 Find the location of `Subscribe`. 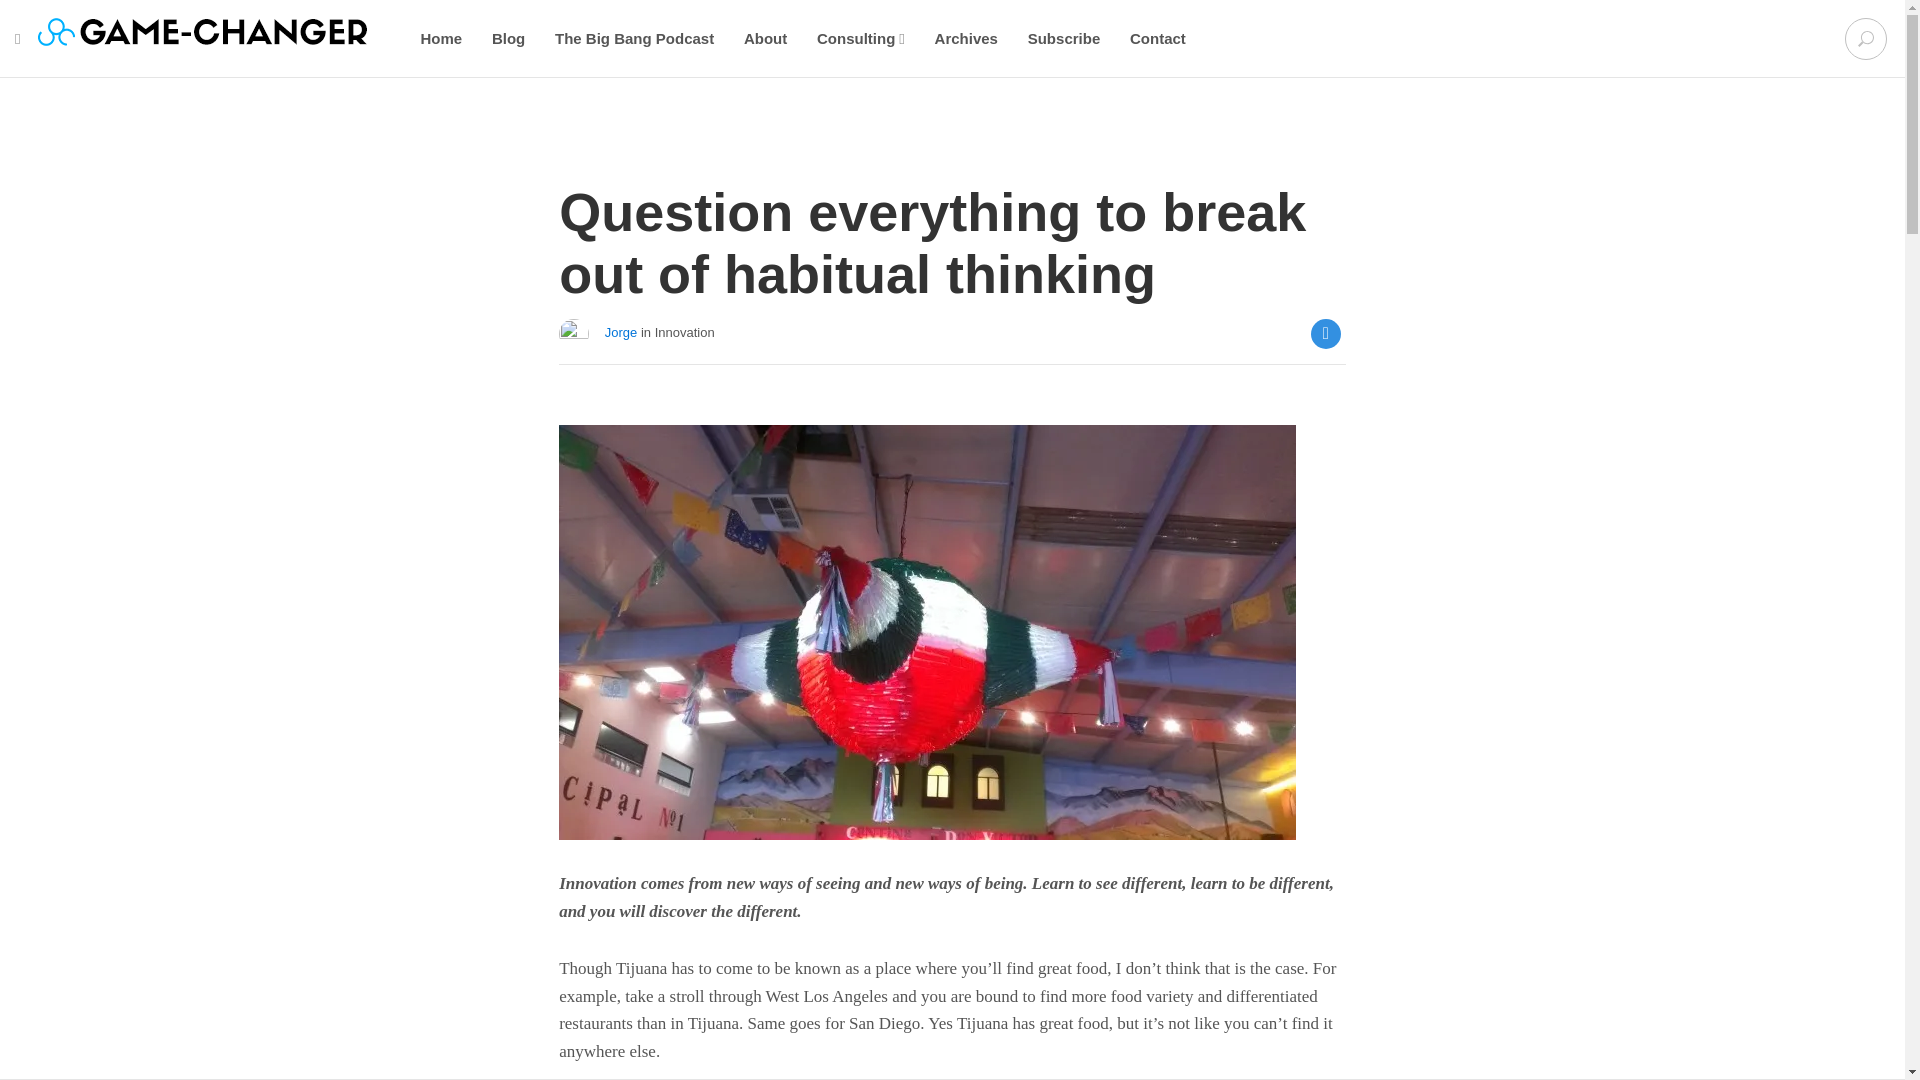

Subscribe is located at coordinates (1064, 38).